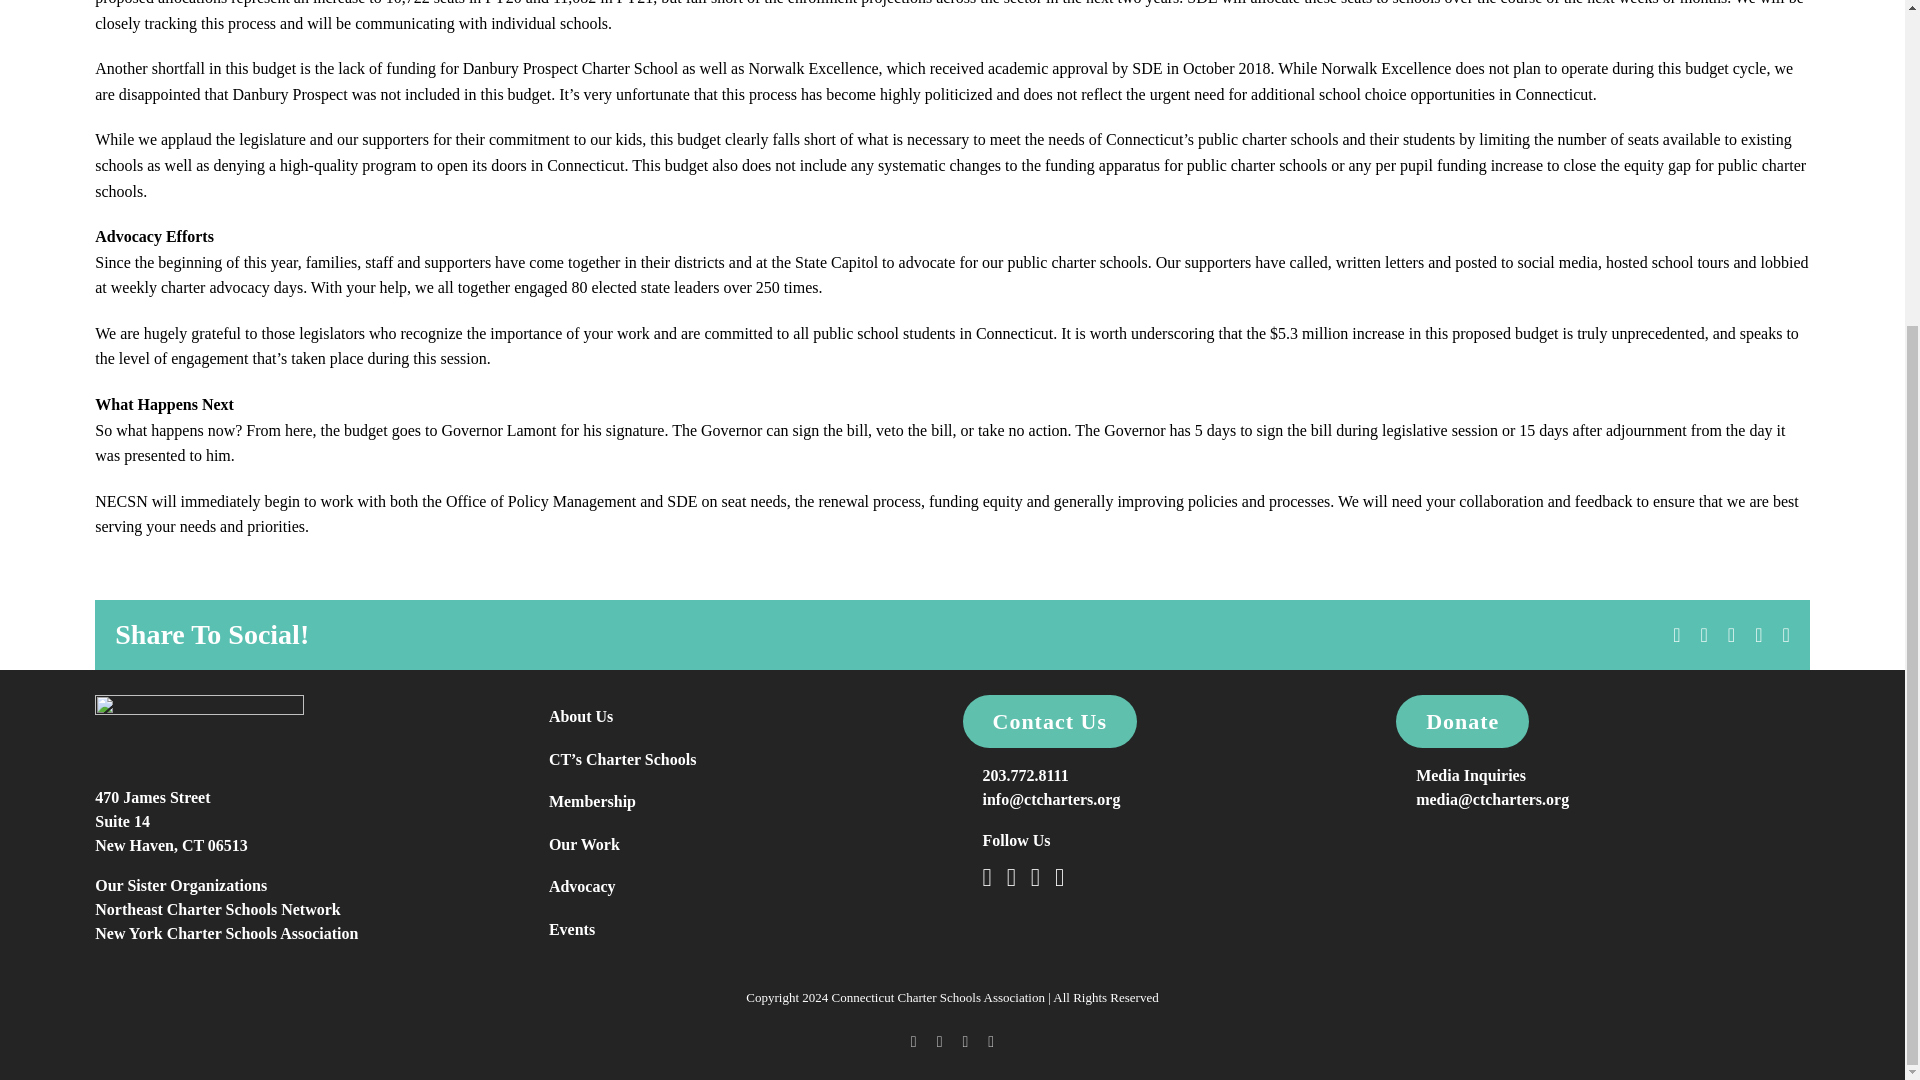 The image size is (1920, 1080). Describe the element at coordinates (1010, 877) in the screenshot. I see `Twitter` at that location.